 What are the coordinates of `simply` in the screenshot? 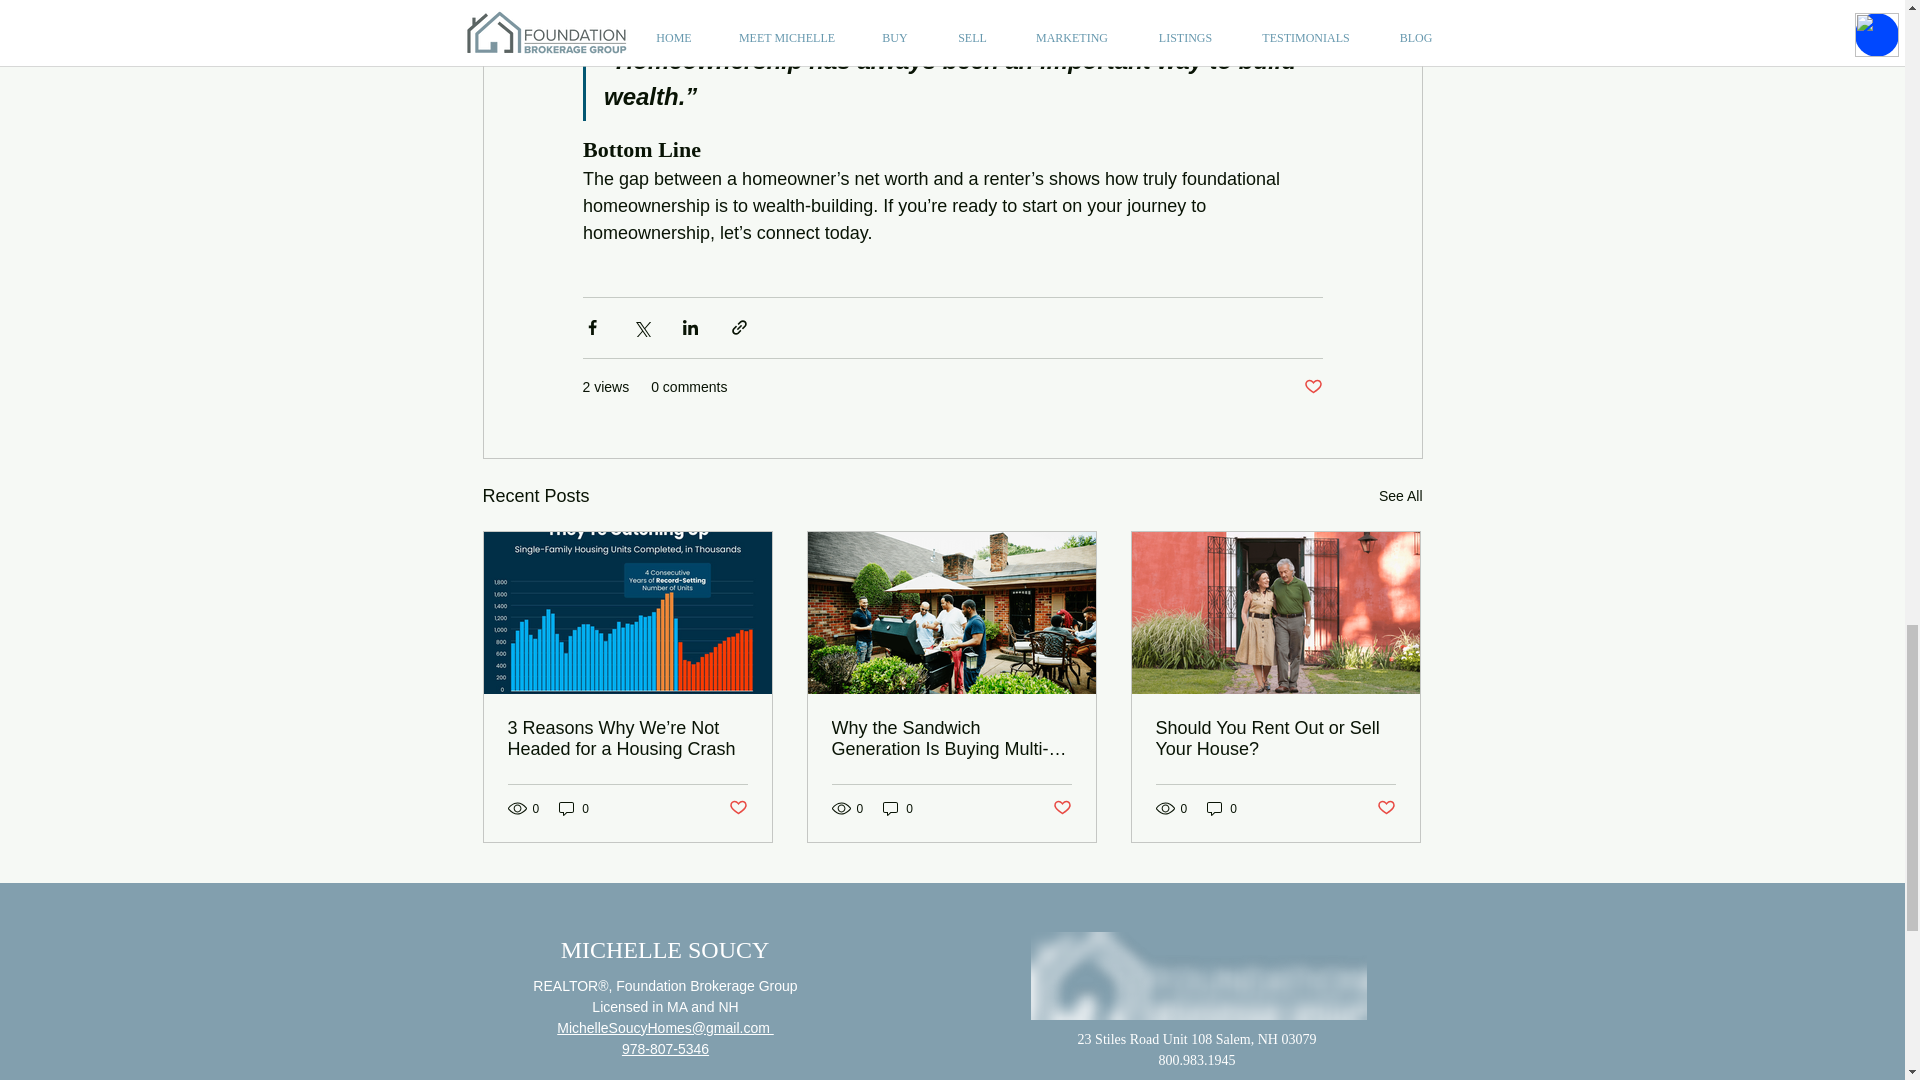 It's located at (814, 9).